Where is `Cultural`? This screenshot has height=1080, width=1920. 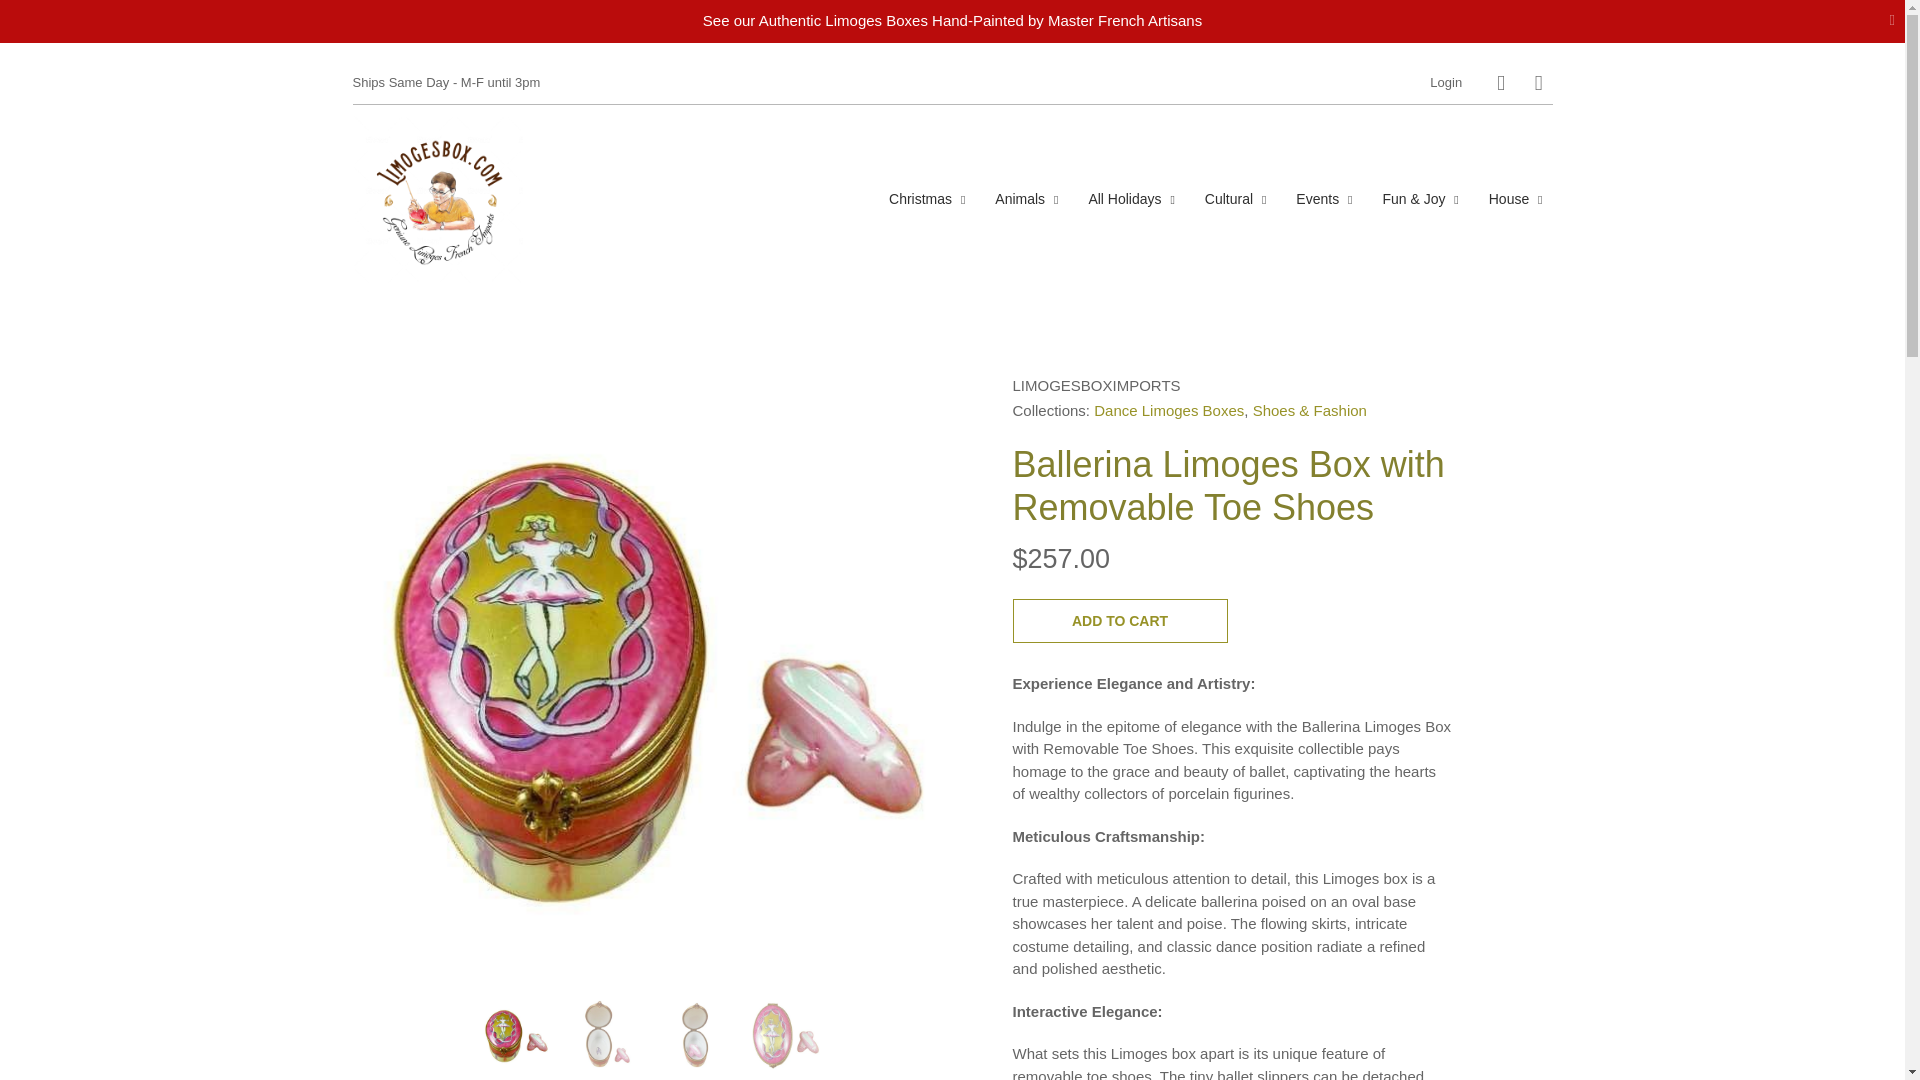 Cultural is located at coordinates (1235, 198).